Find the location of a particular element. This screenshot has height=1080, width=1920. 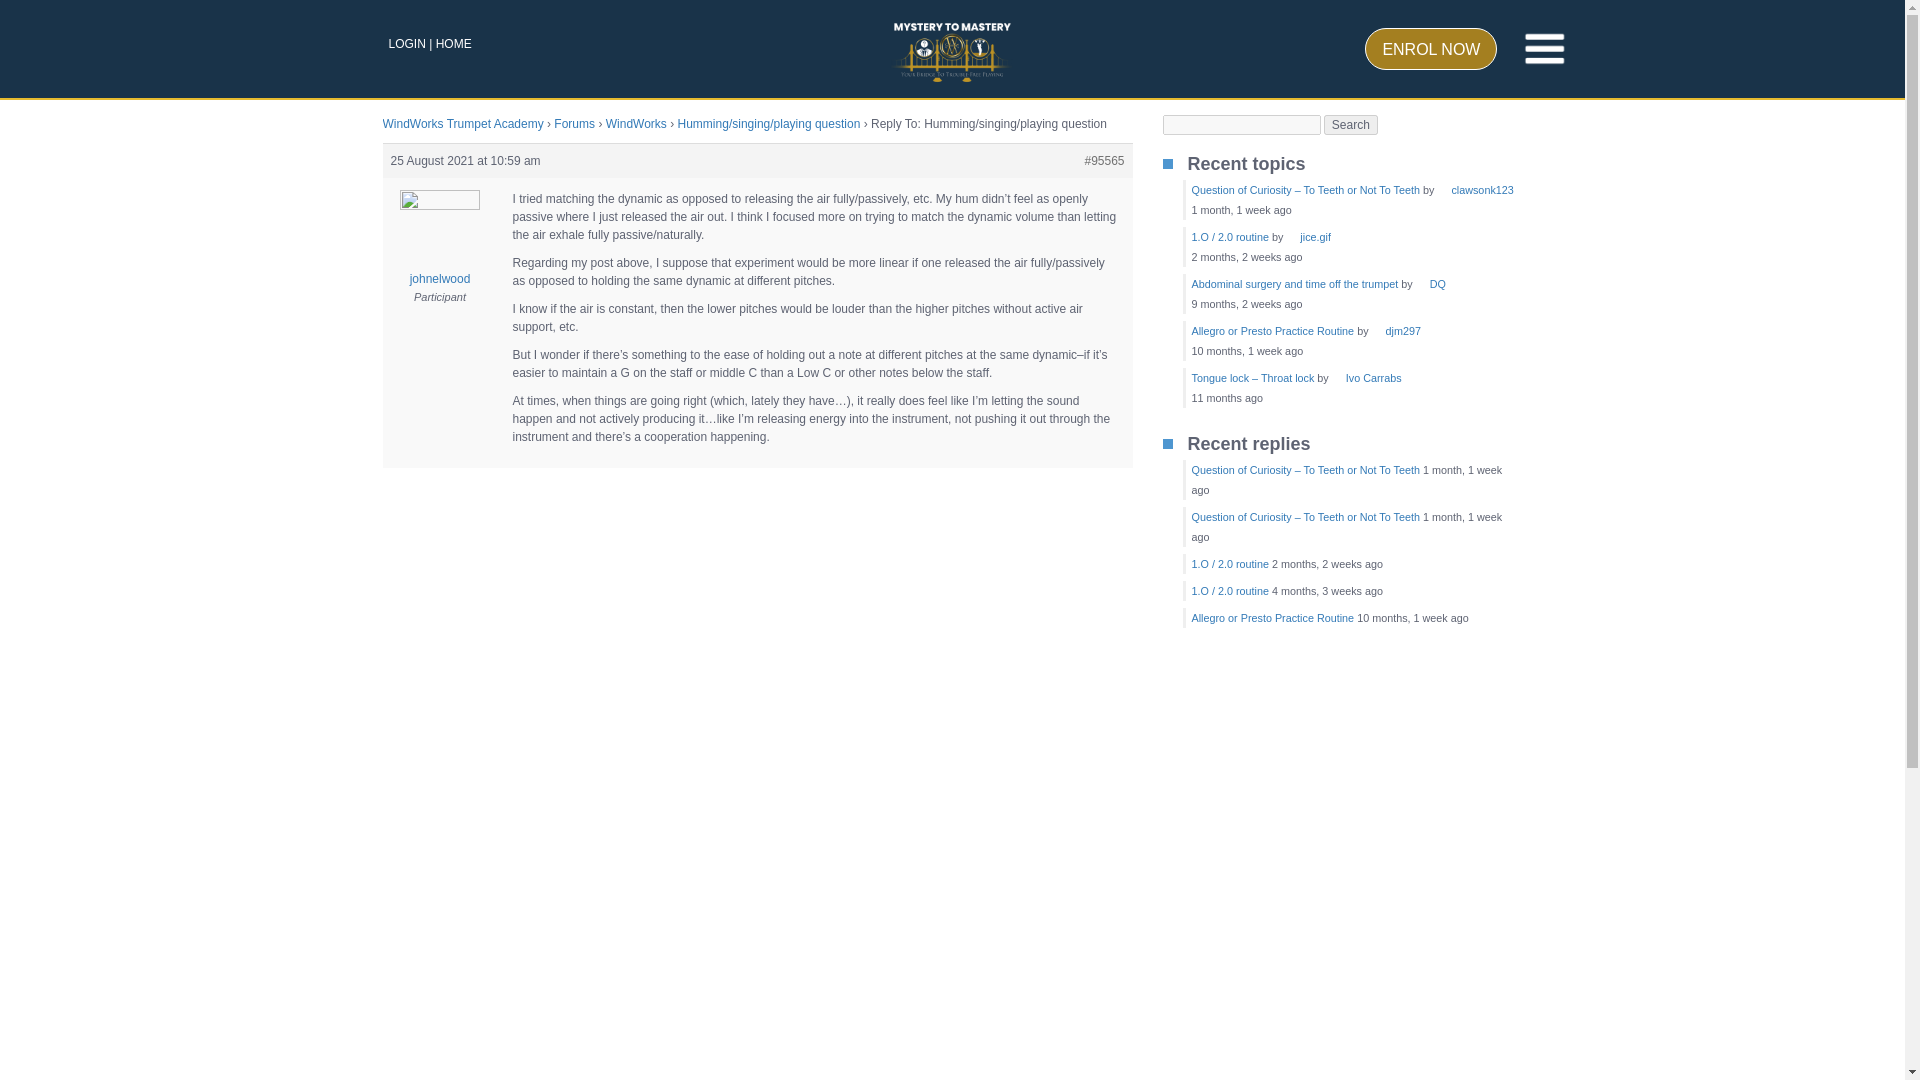

WindWorks is located at coordinates (636, 123).